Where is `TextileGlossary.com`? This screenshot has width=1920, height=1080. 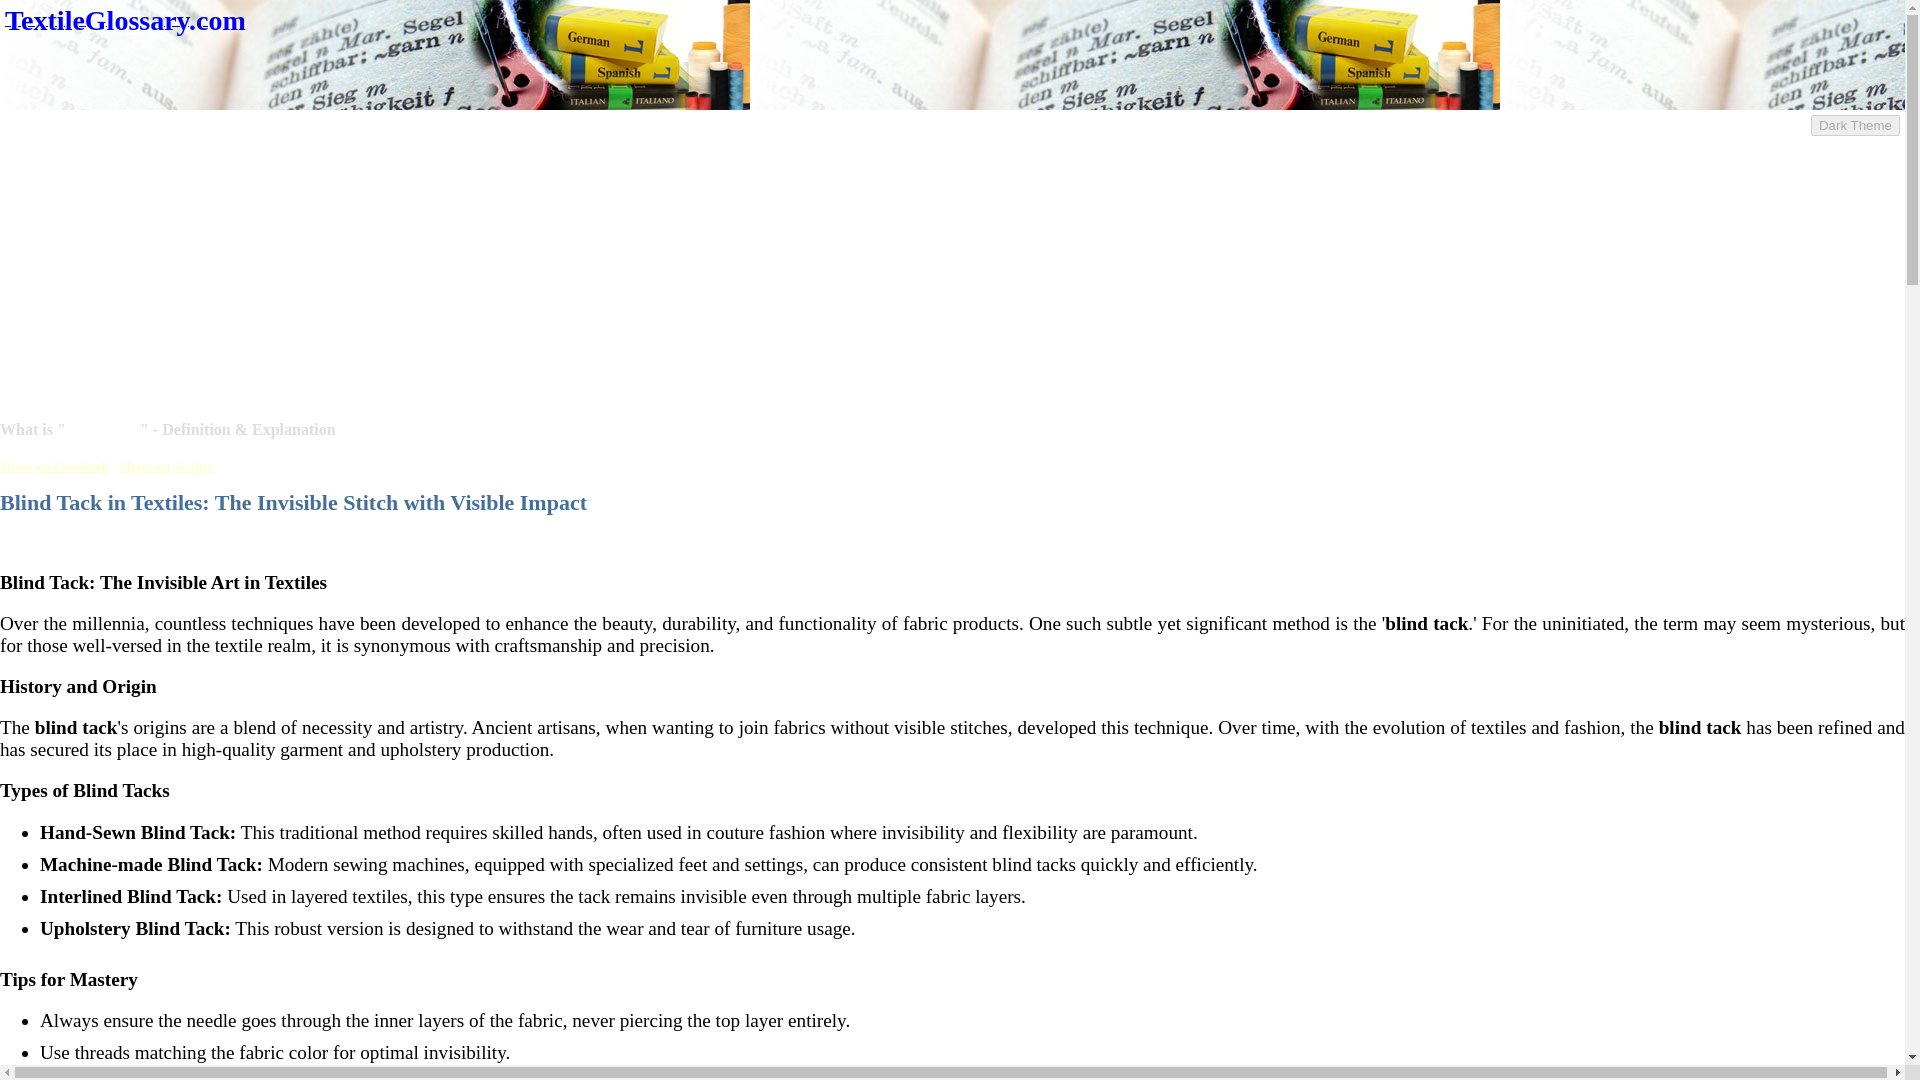 TextileGlossary.com is located at coordinates (125, 19).